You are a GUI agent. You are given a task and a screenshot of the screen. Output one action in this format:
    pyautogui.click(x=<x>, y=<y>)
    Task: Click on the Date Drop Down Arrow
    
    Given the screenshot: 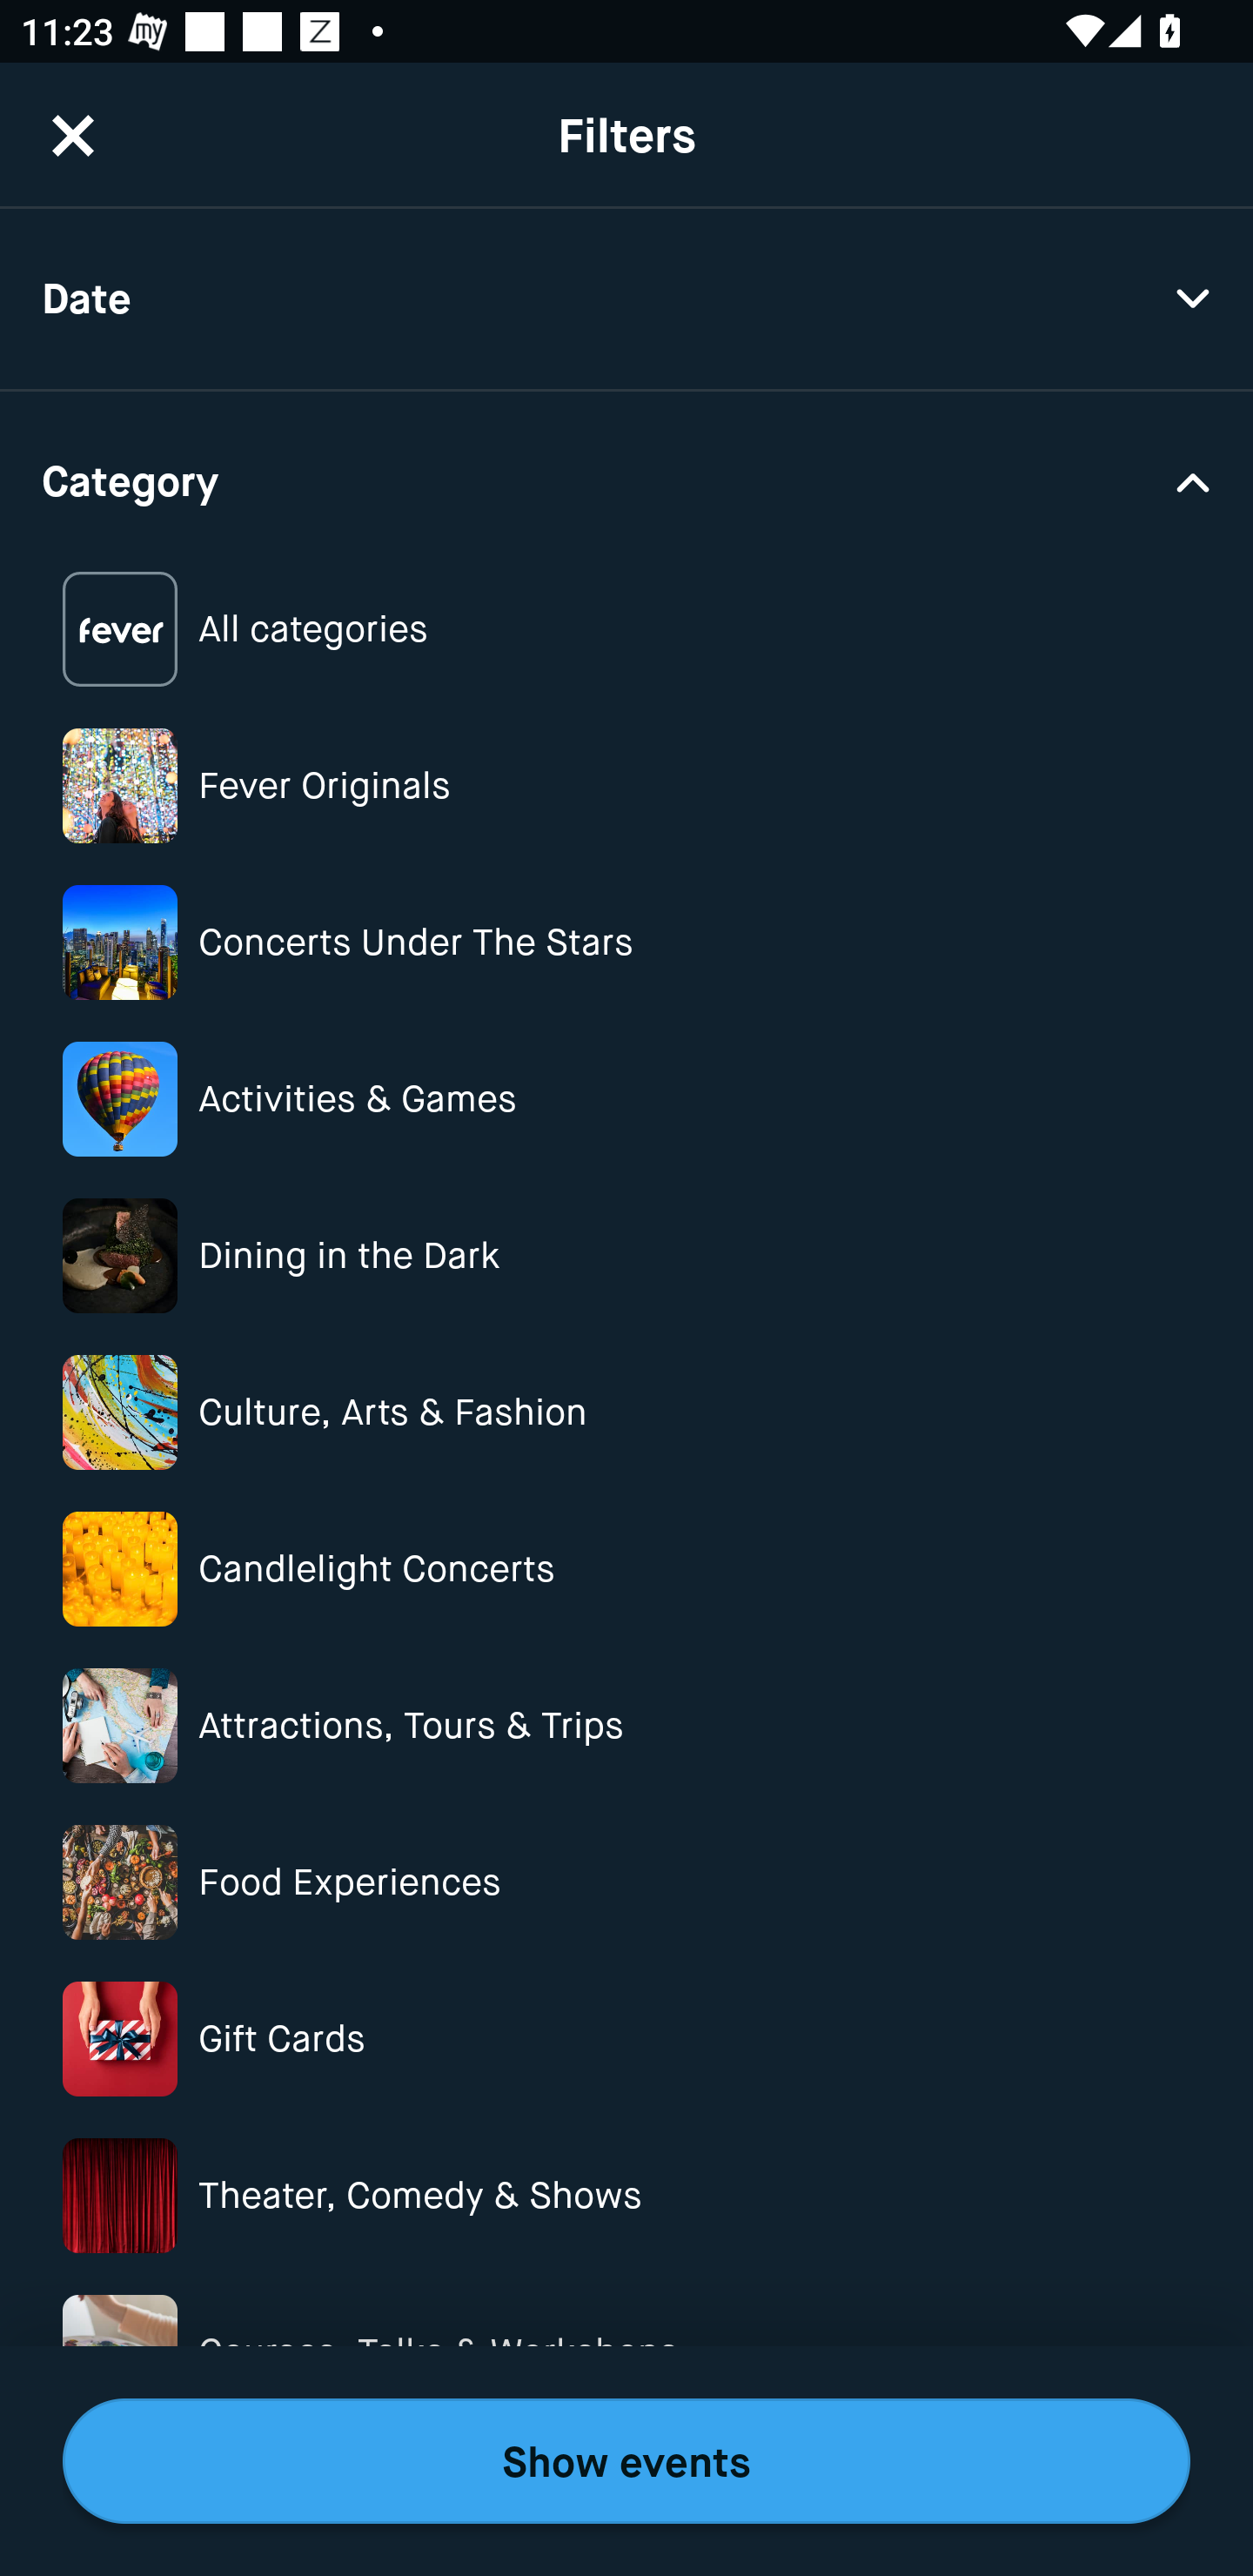 What is the action you would take?
    pyautogui.click(x=626, y=299)
    